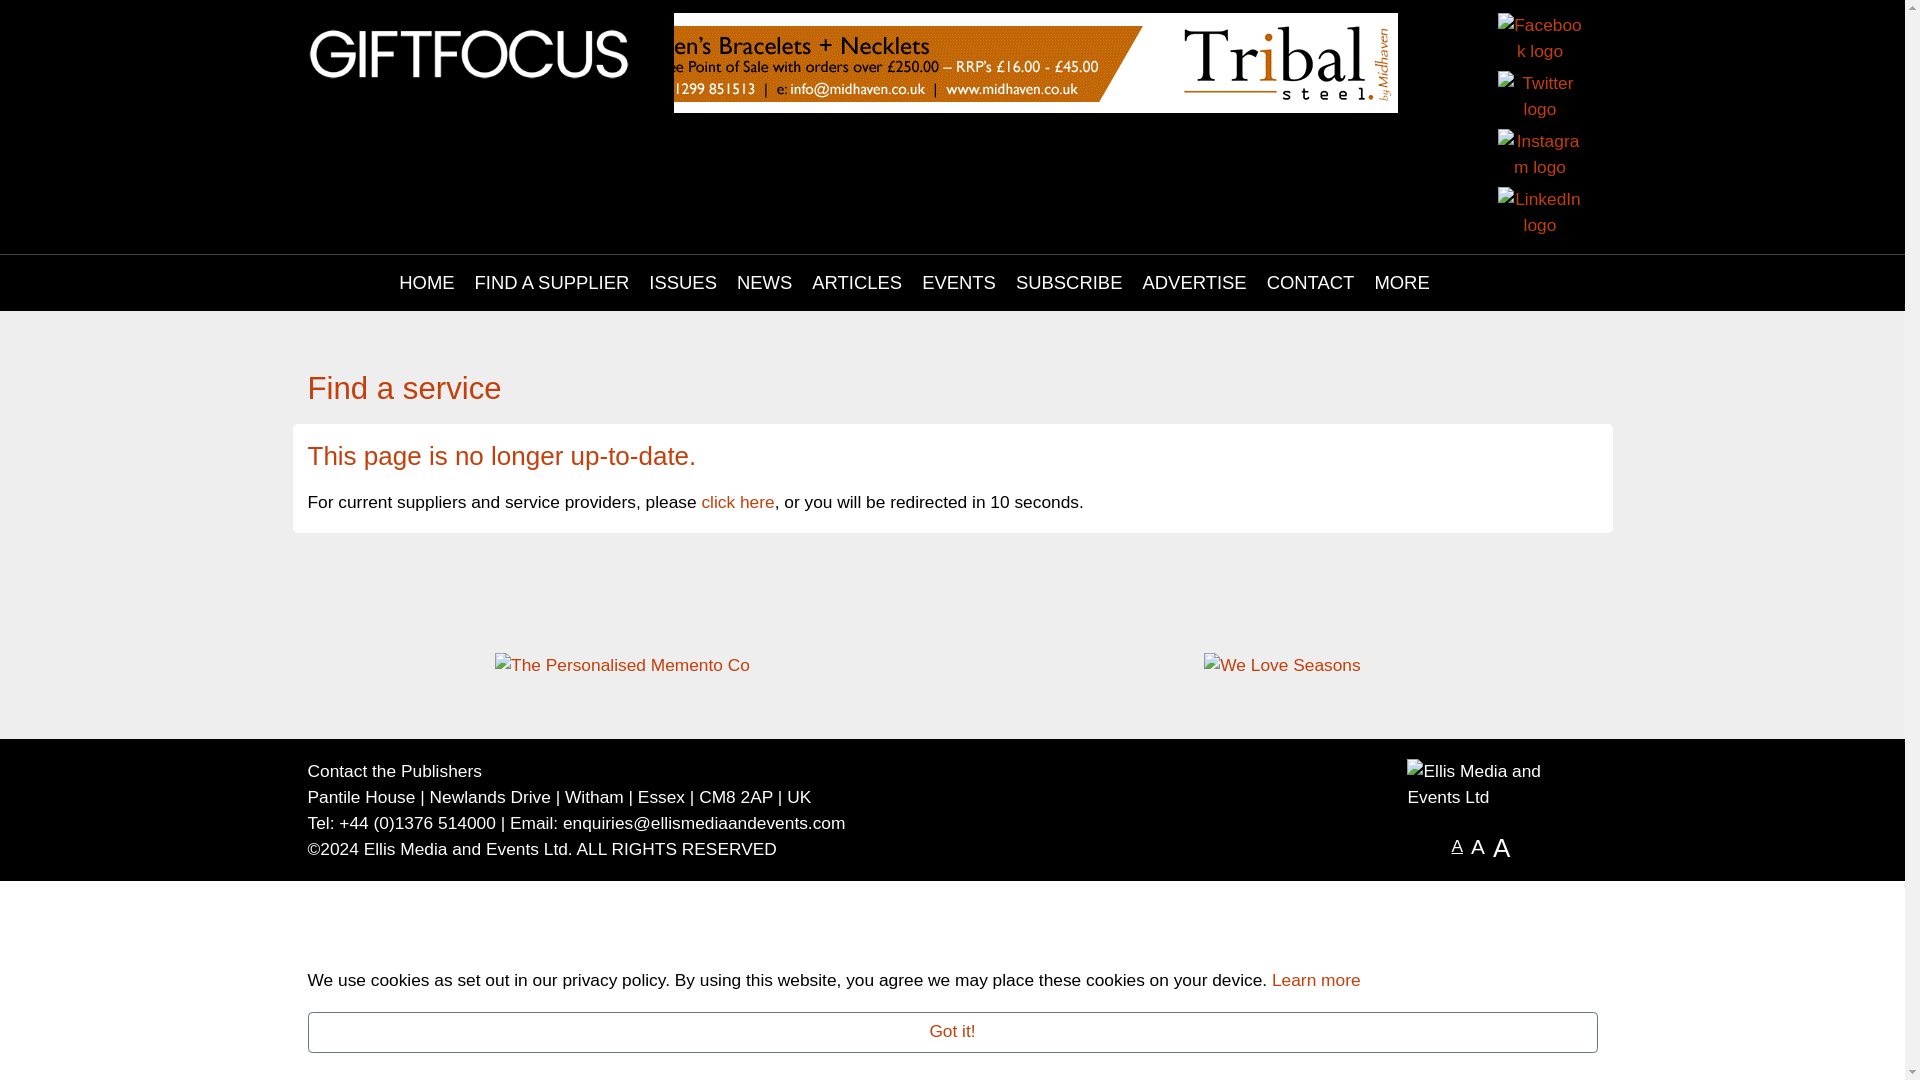  Describe the element at coordinates (469, 52) in the screenshot. I see `Gift Focus` at that location.